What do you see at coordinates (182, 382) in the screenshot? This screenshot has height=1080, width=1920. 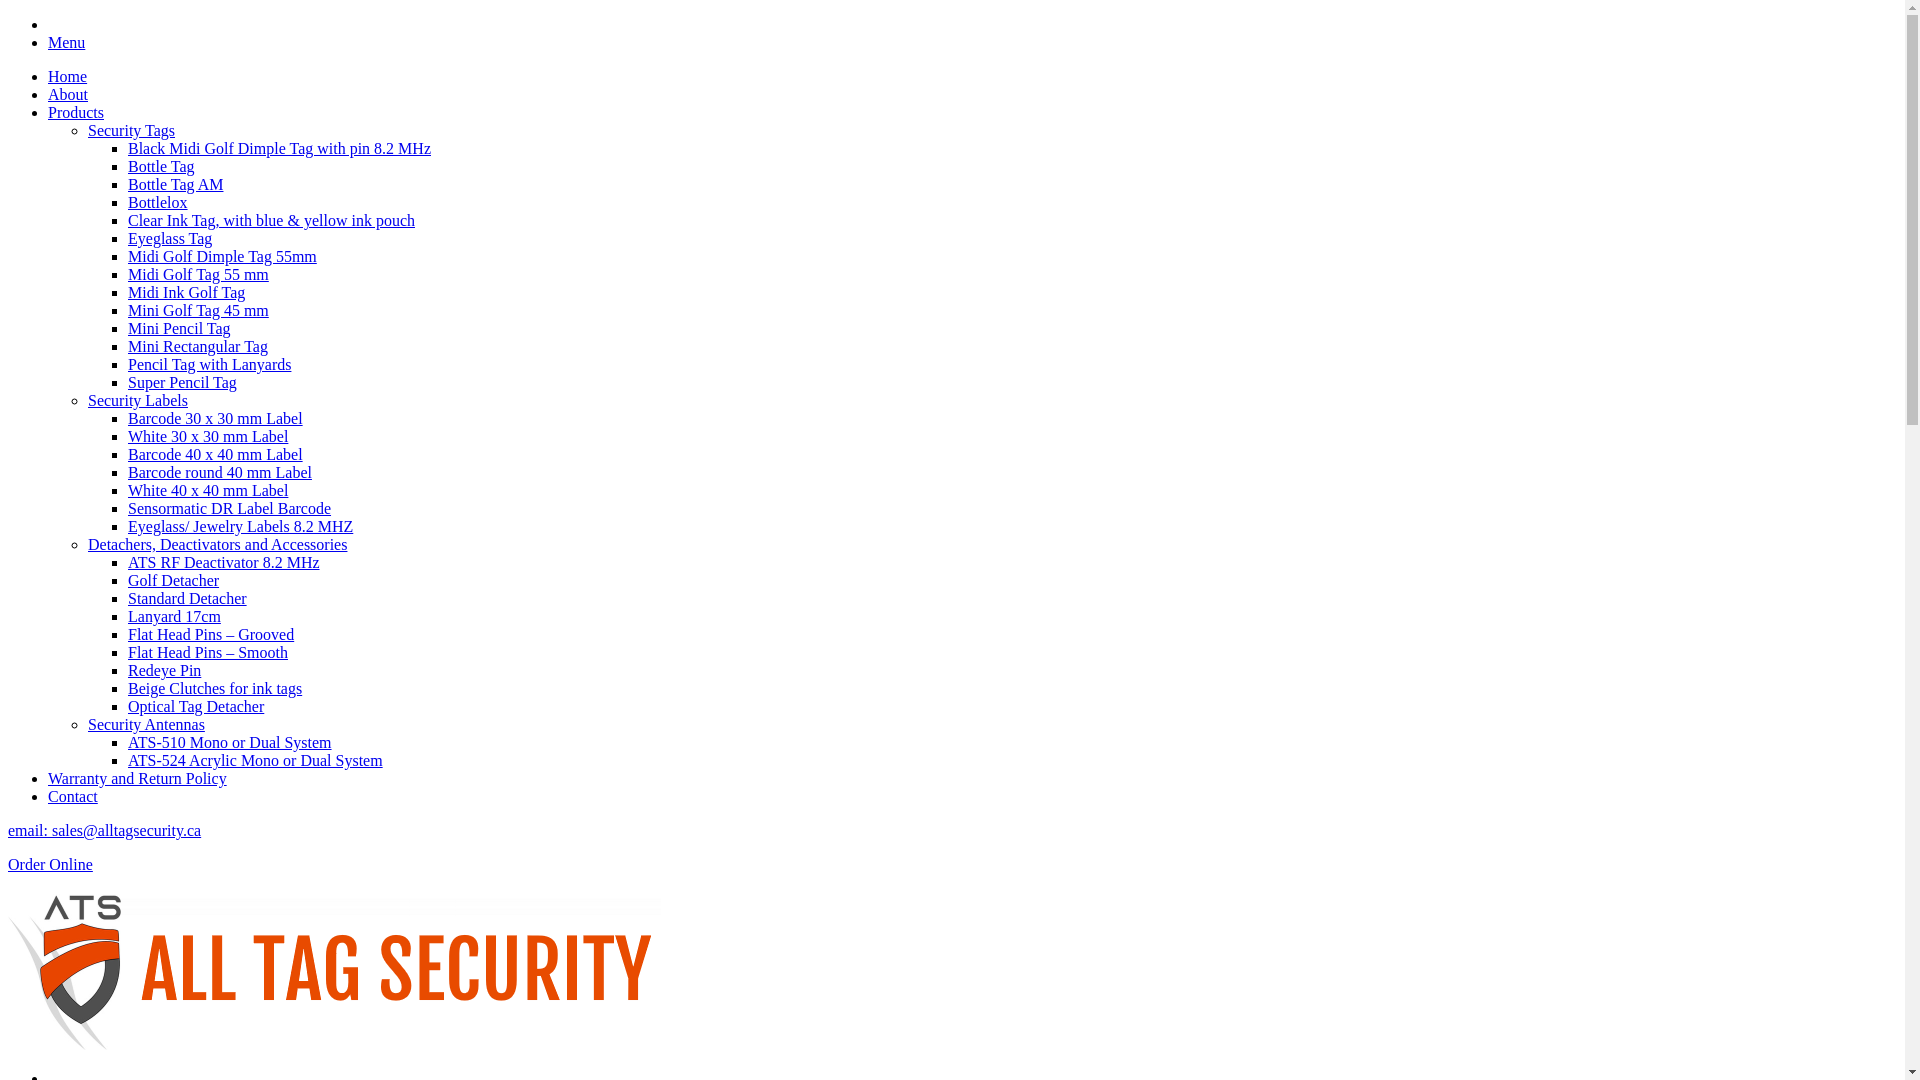 I see `Super Pencil Tag` at bounding box center [182, 382].